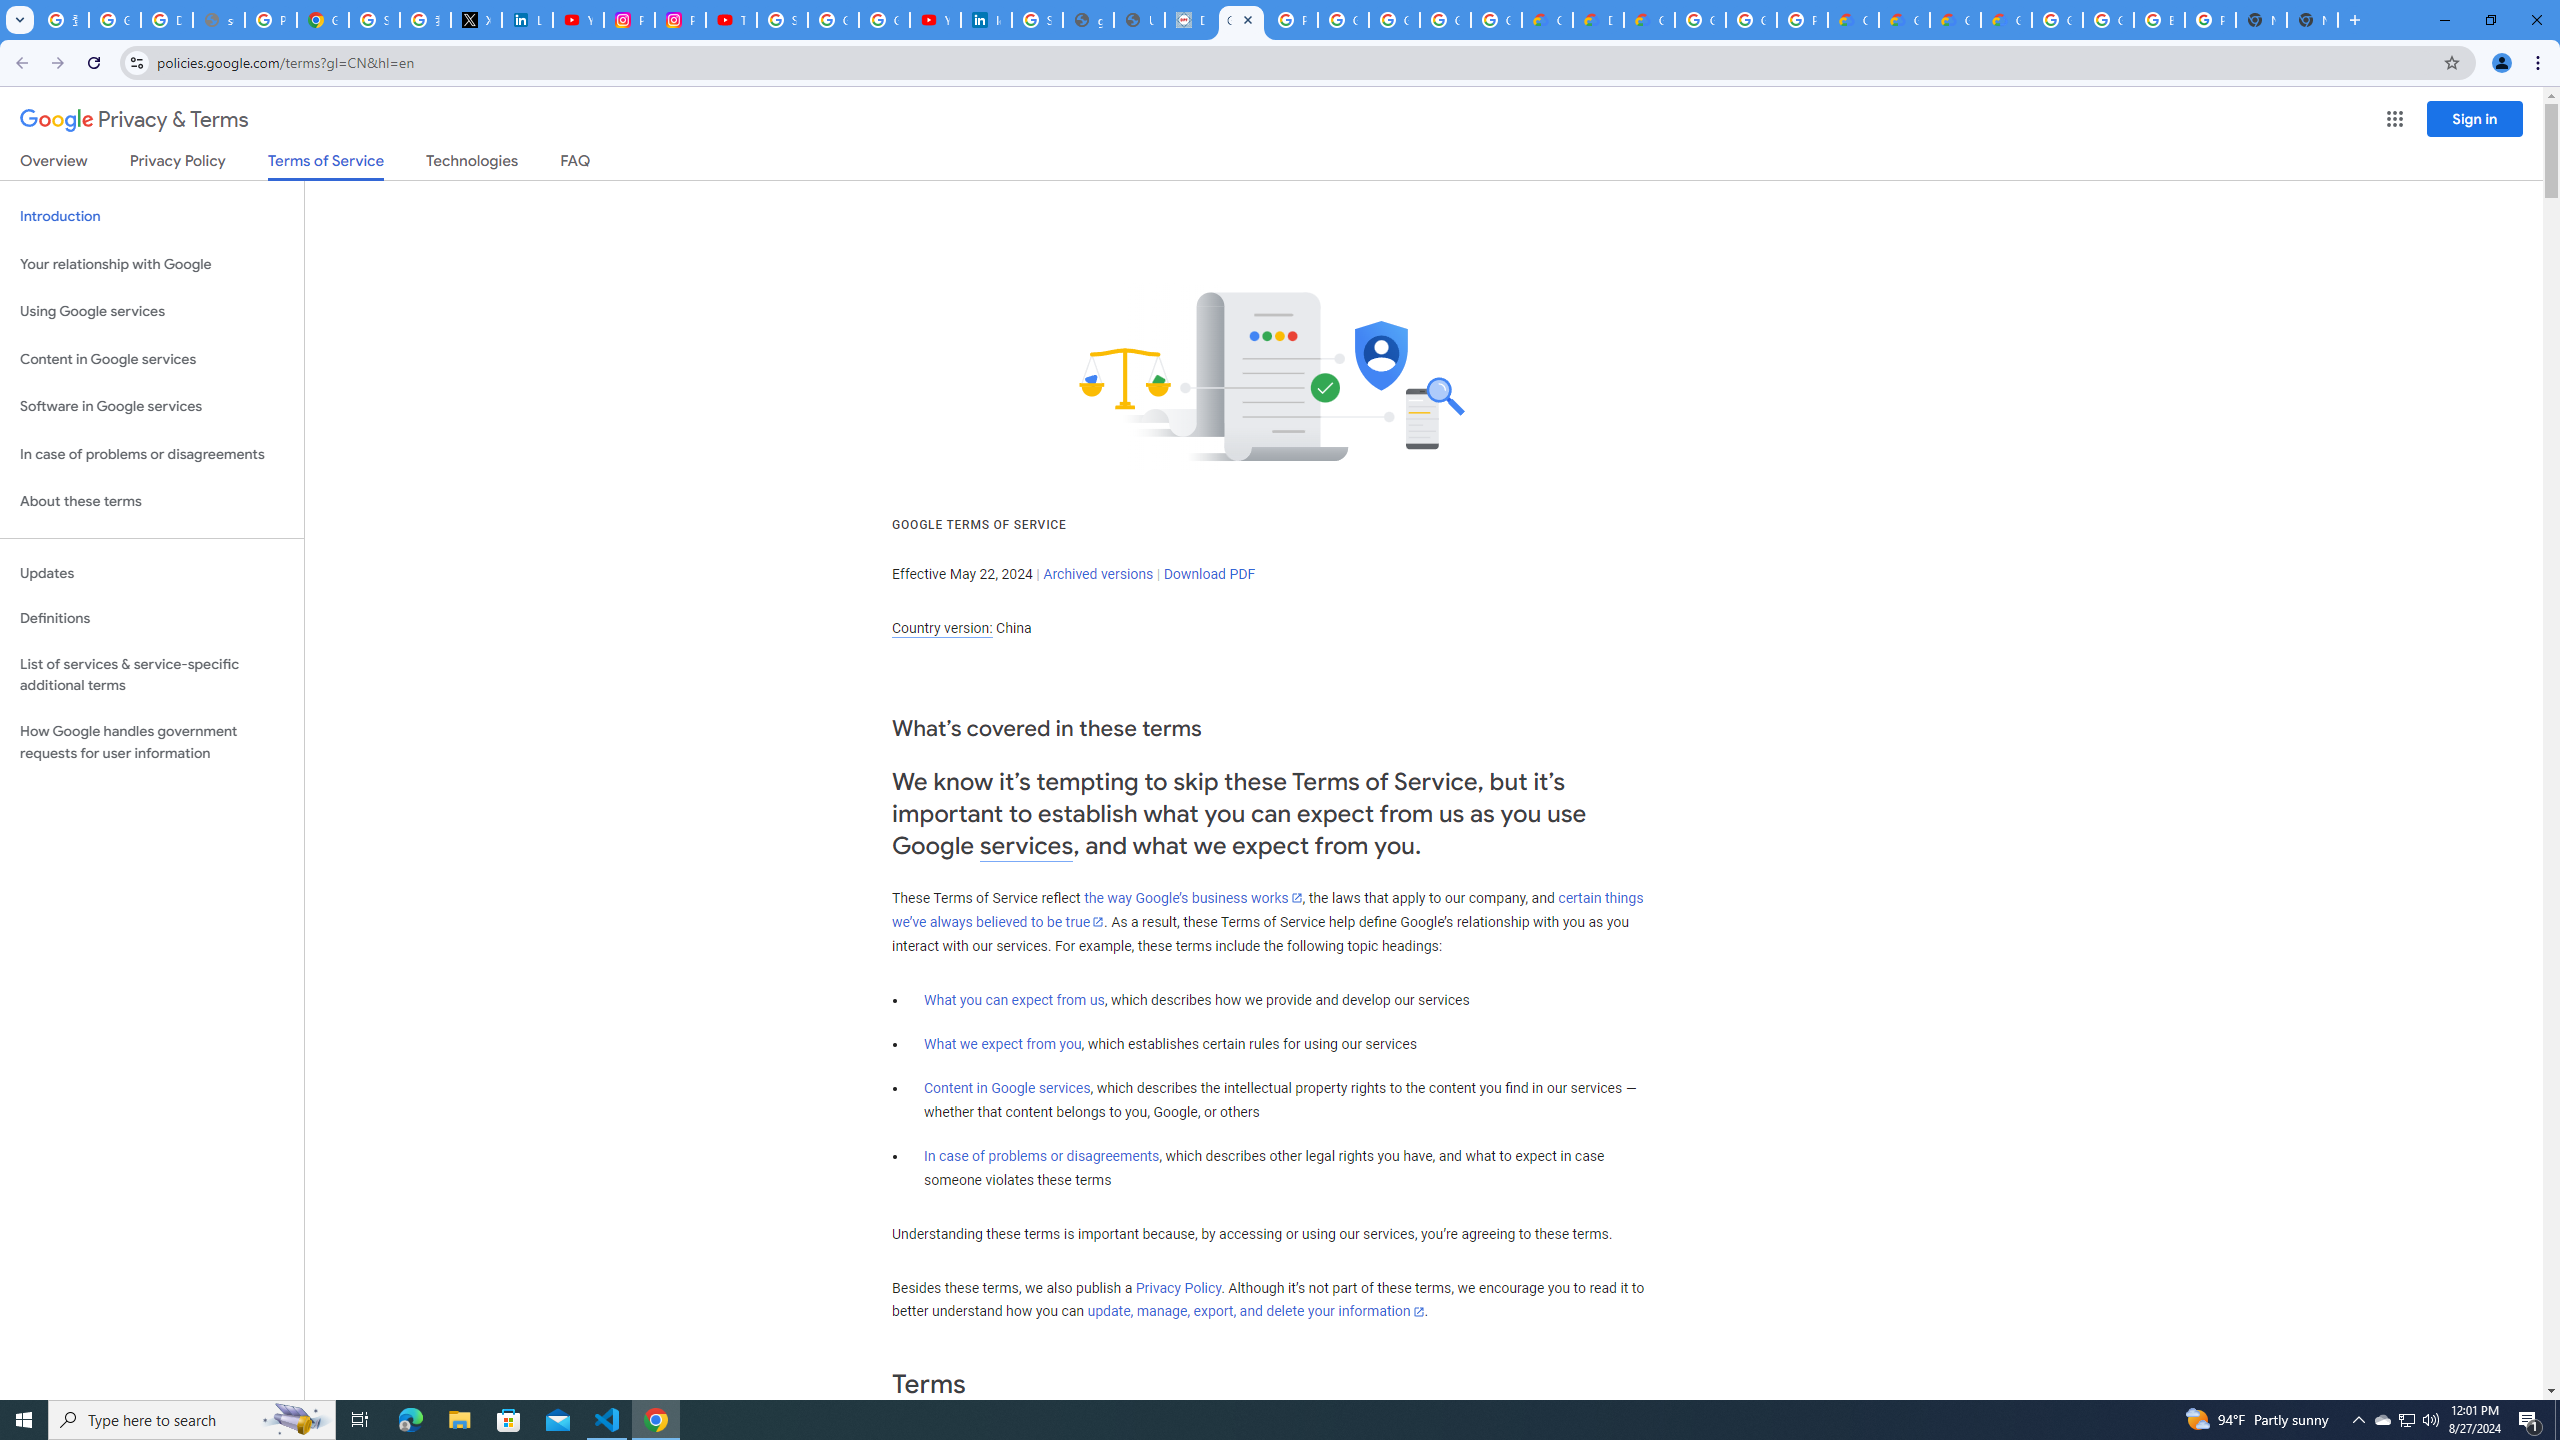 The image size is (2560, 1440). I want to click on Archived versions, so click(1098, 574).